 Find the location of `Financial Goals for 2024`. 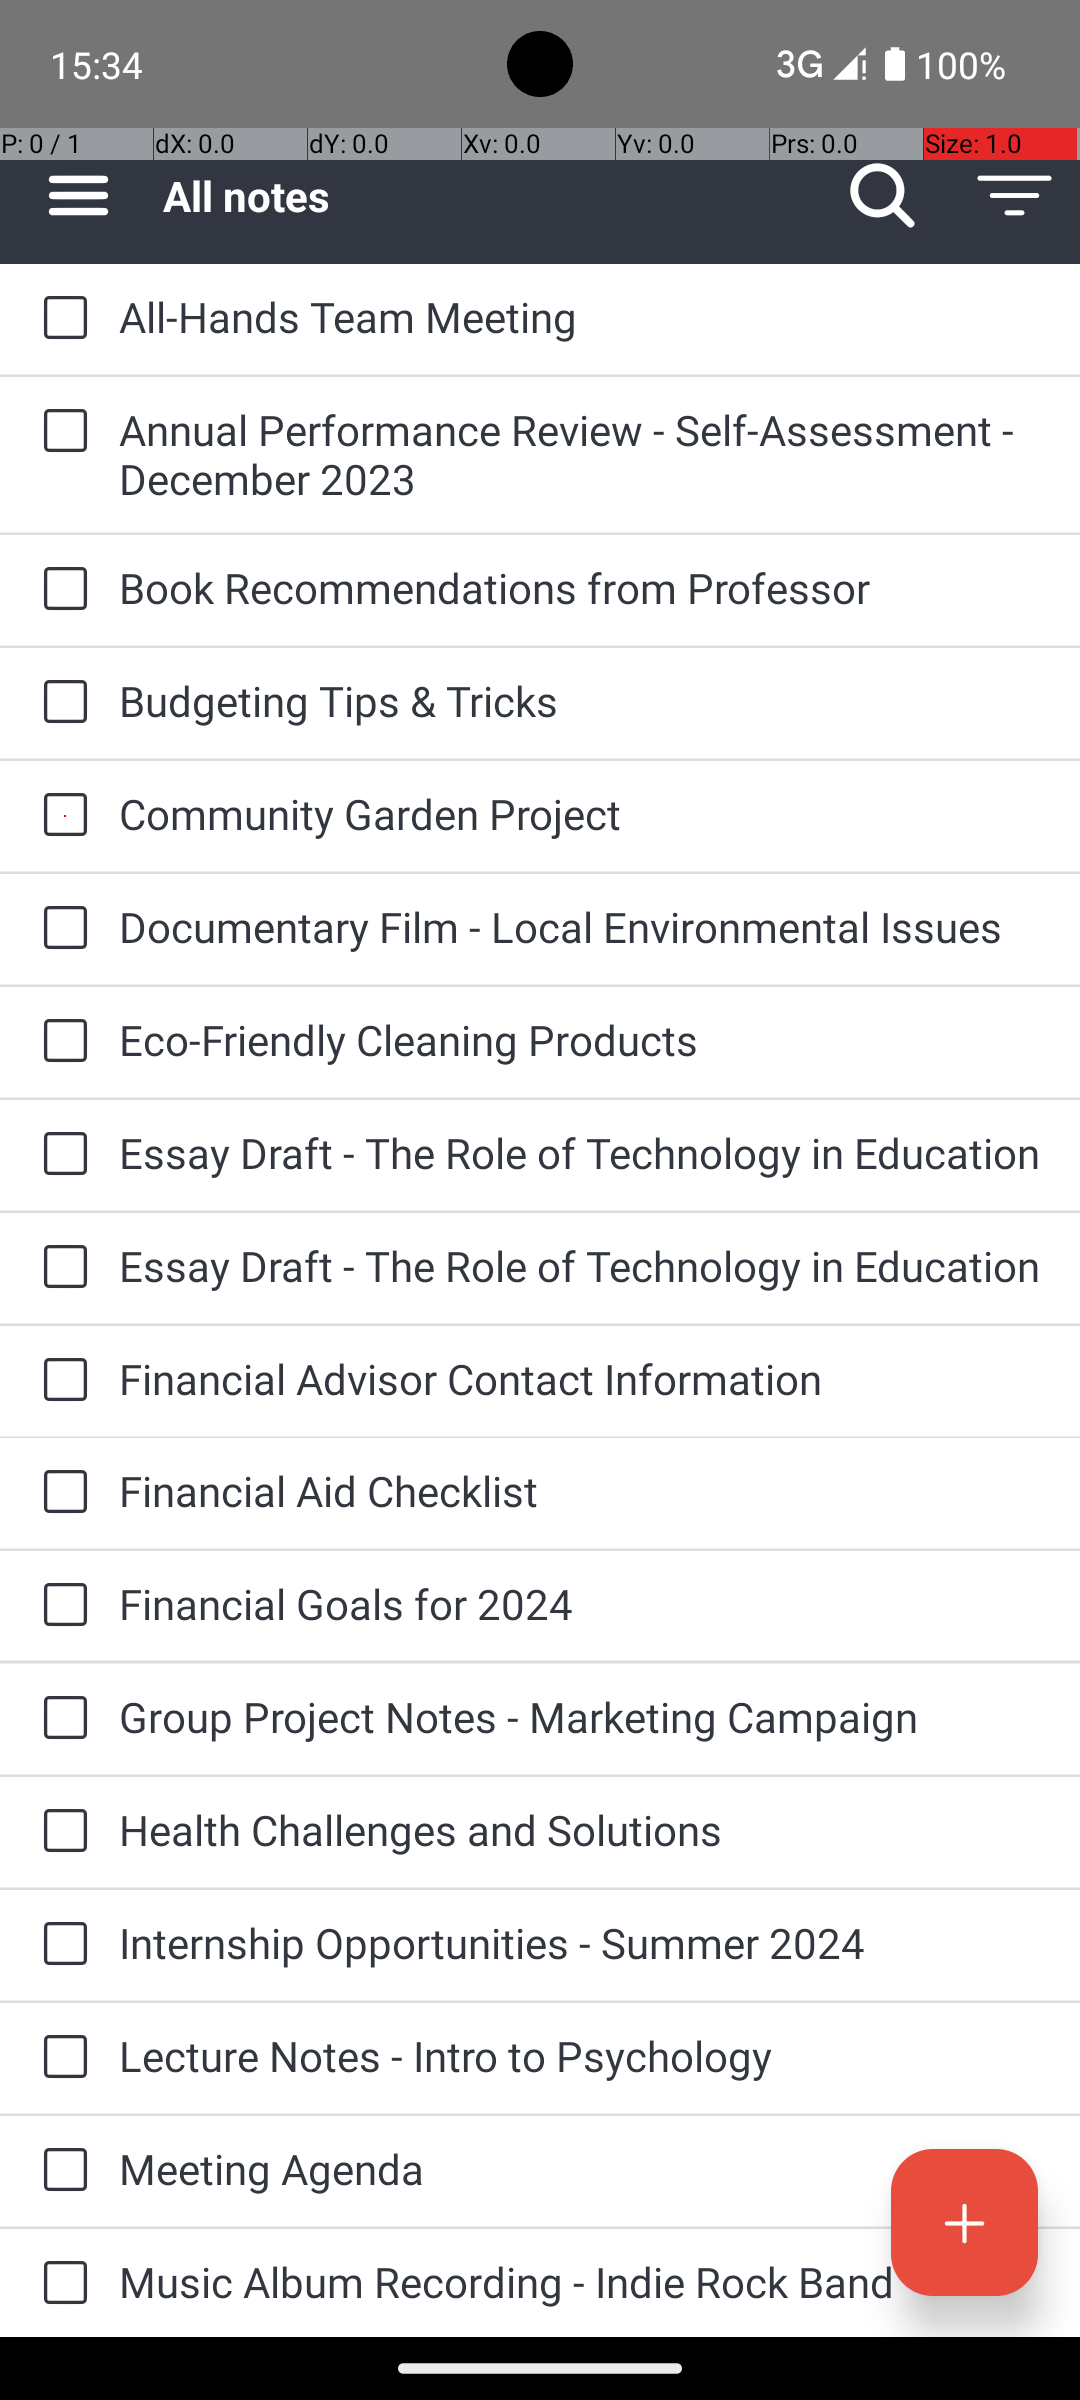

Financial Goals for 2024 is located at coordinates (580, 1604).